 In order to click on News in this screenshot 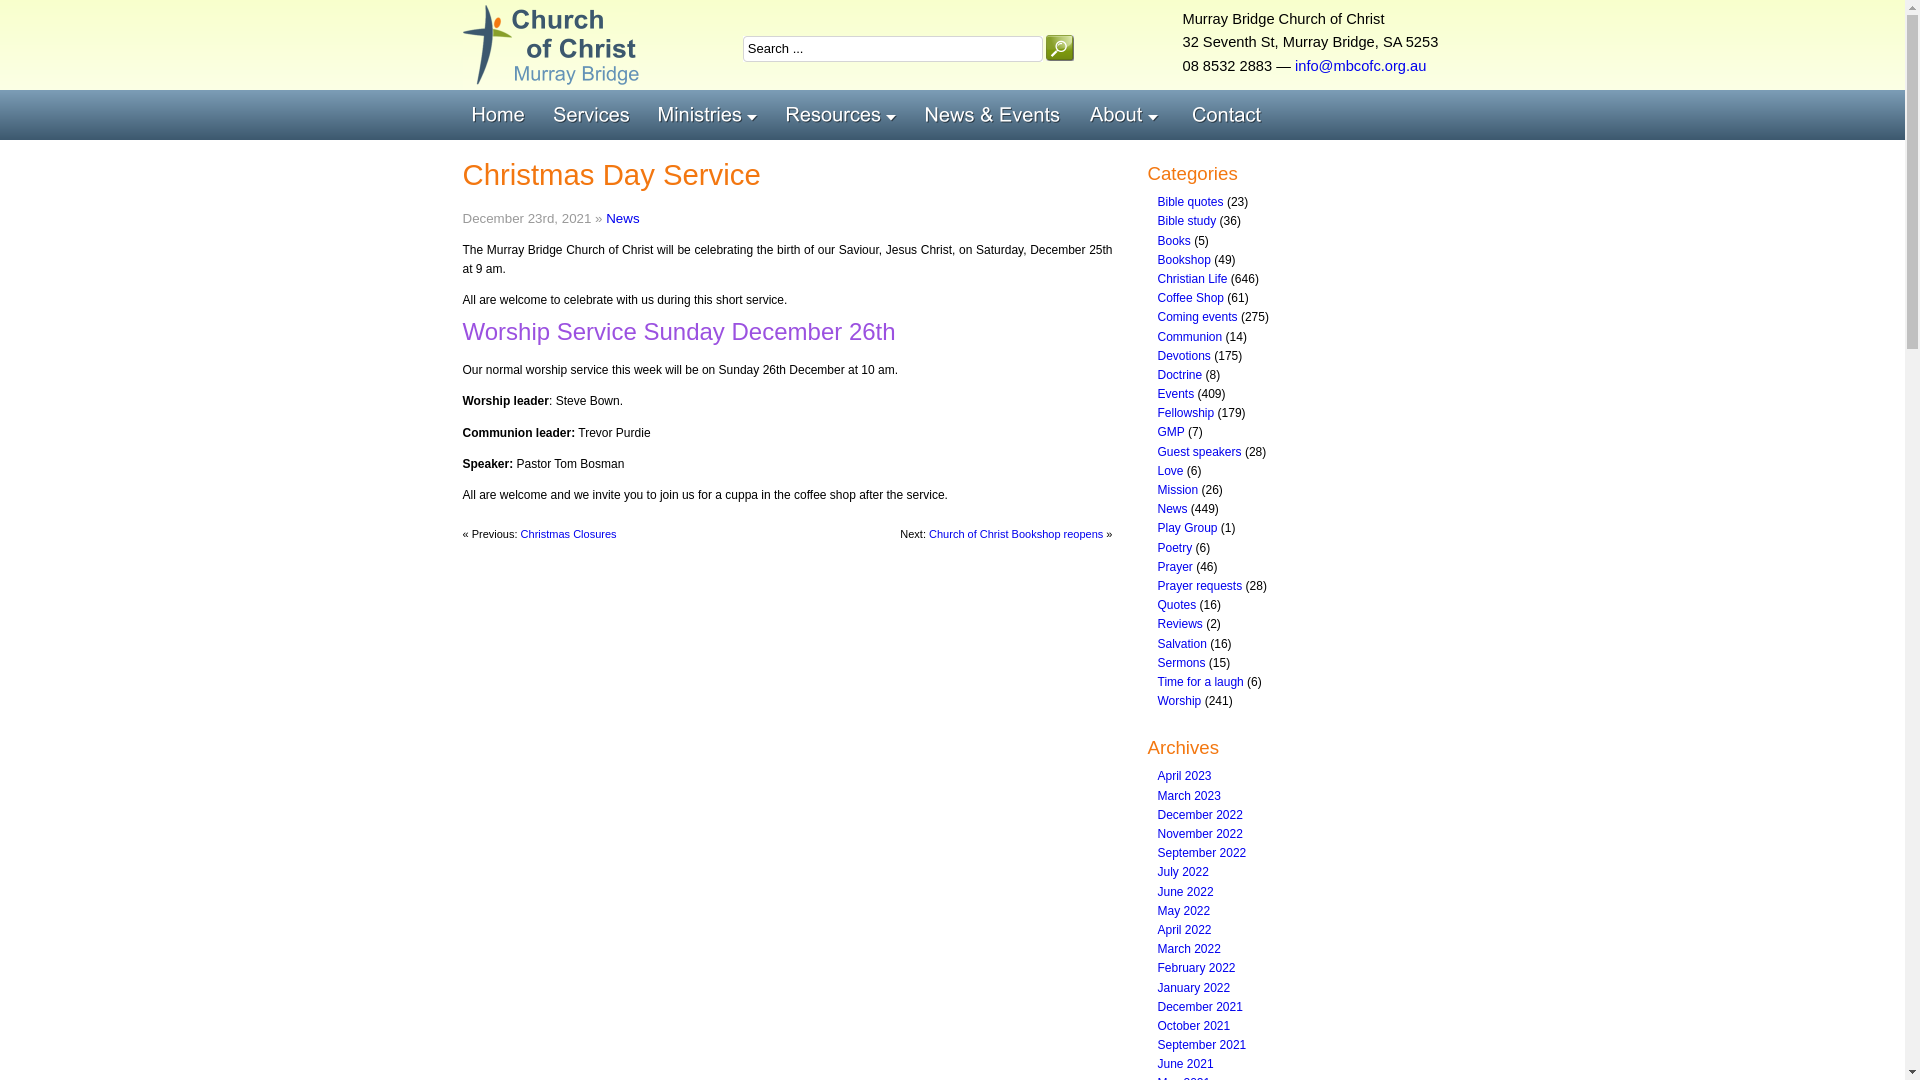, I will do `click(1173, 509)`.